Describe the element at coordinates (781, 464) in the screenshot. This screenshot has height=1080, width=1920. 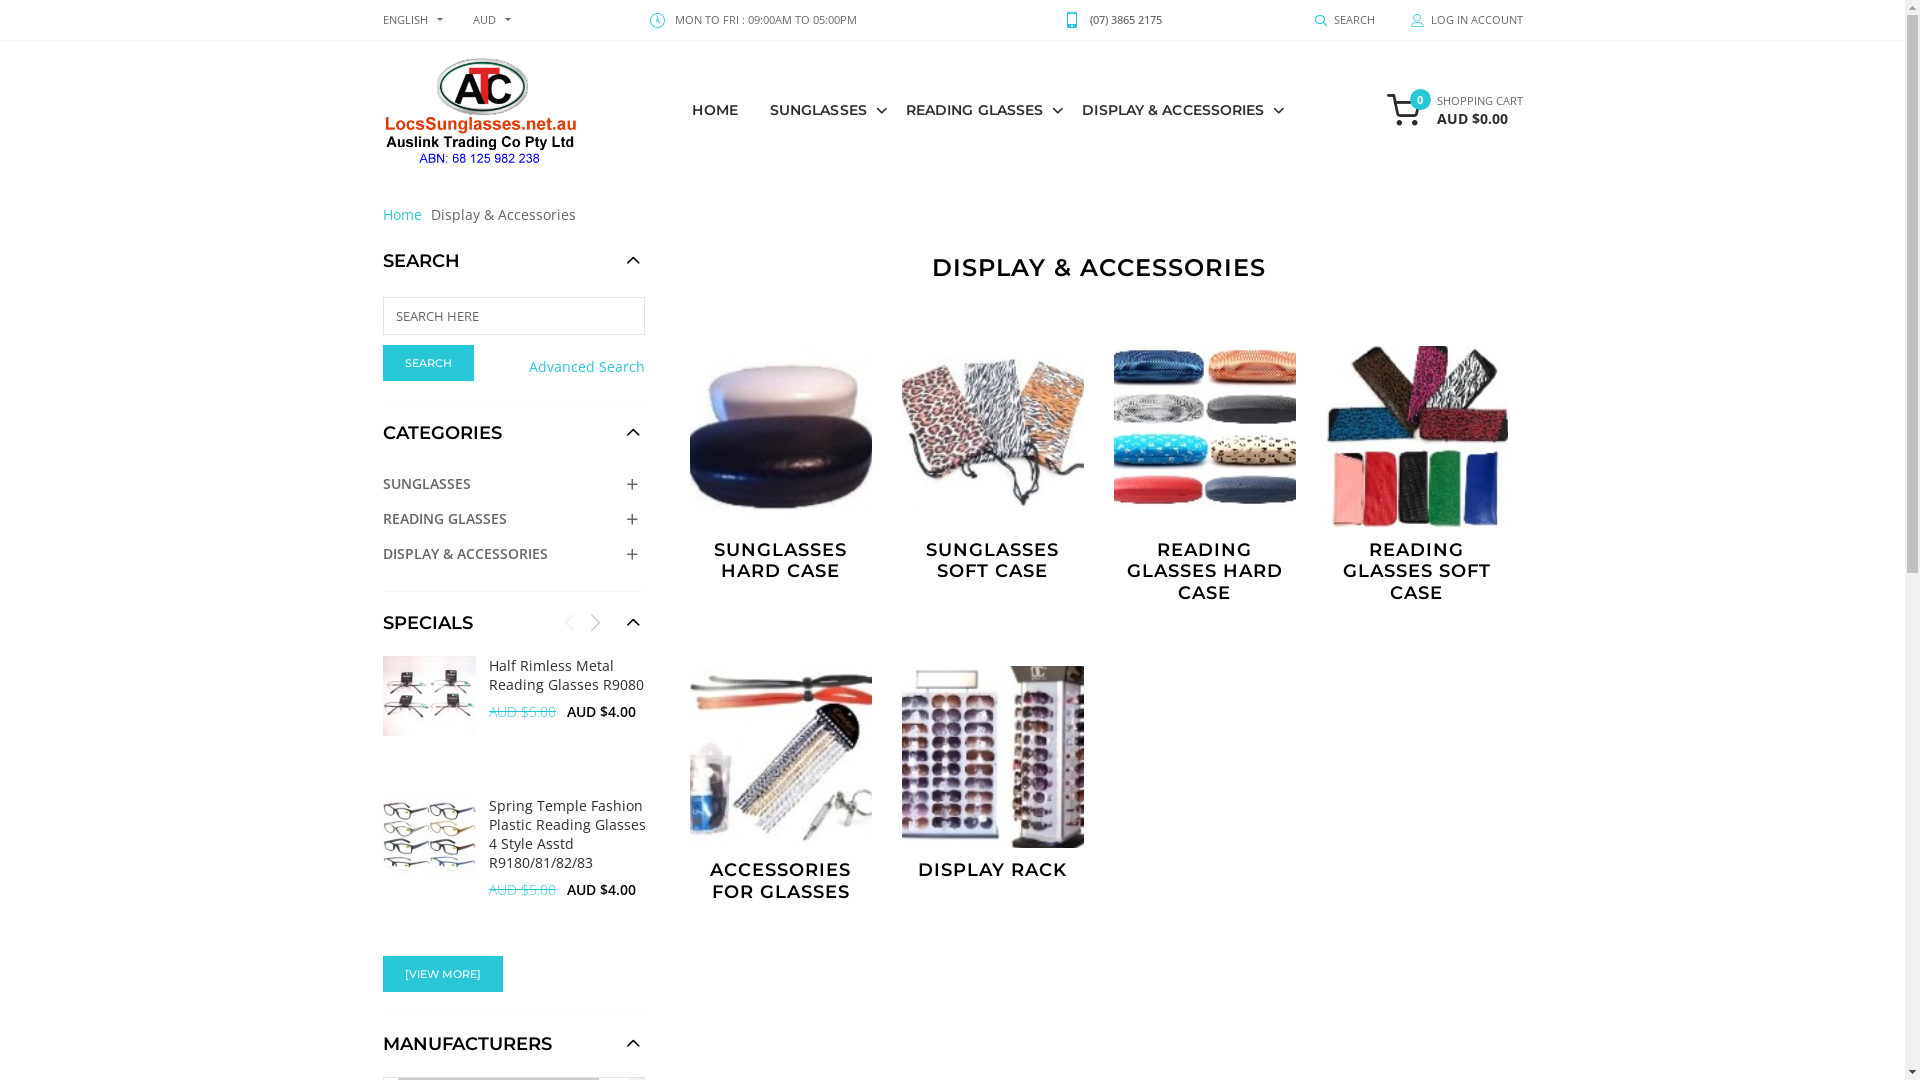
I see `SUNGLASSES HARD CASE` at that location.